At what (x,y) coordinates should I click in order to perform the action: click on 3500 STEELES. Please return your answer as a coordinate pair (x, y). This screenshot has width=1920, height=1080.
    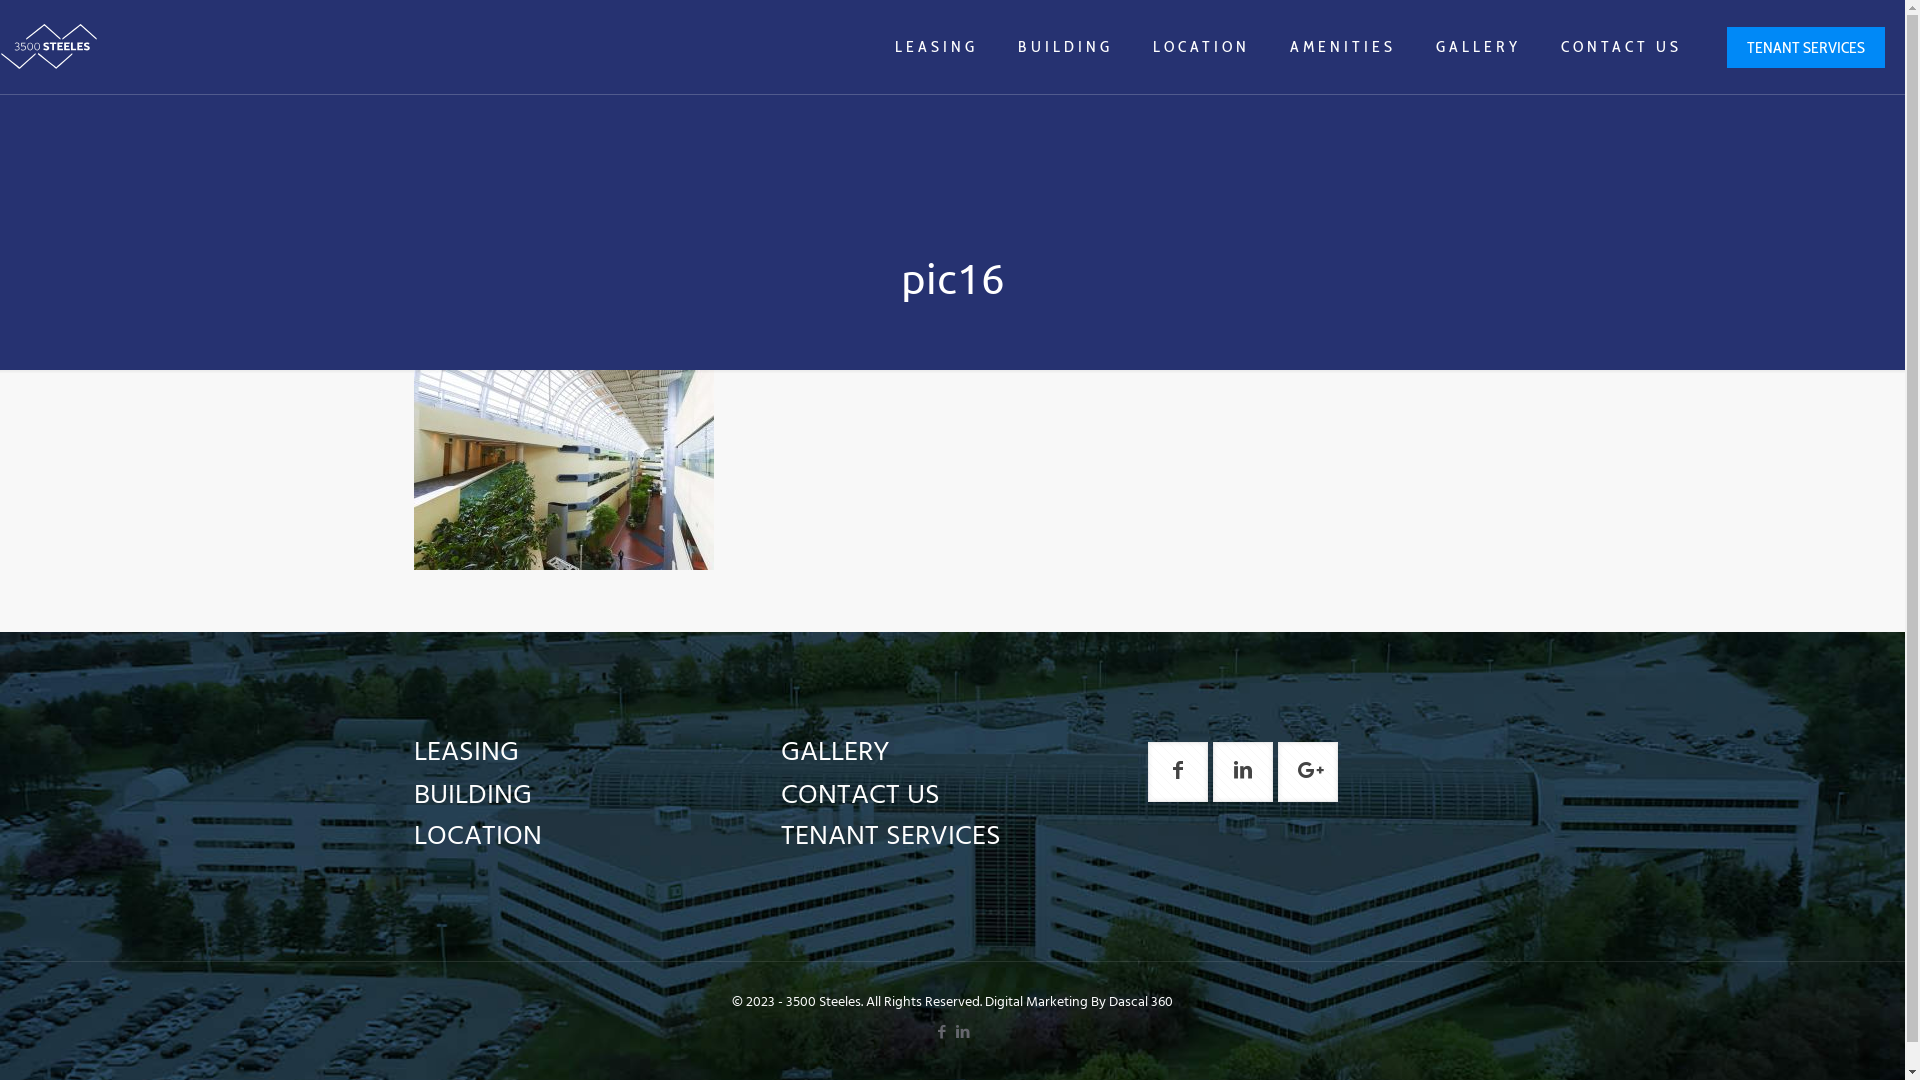
    Looking at the image, I should click on (50, 47).